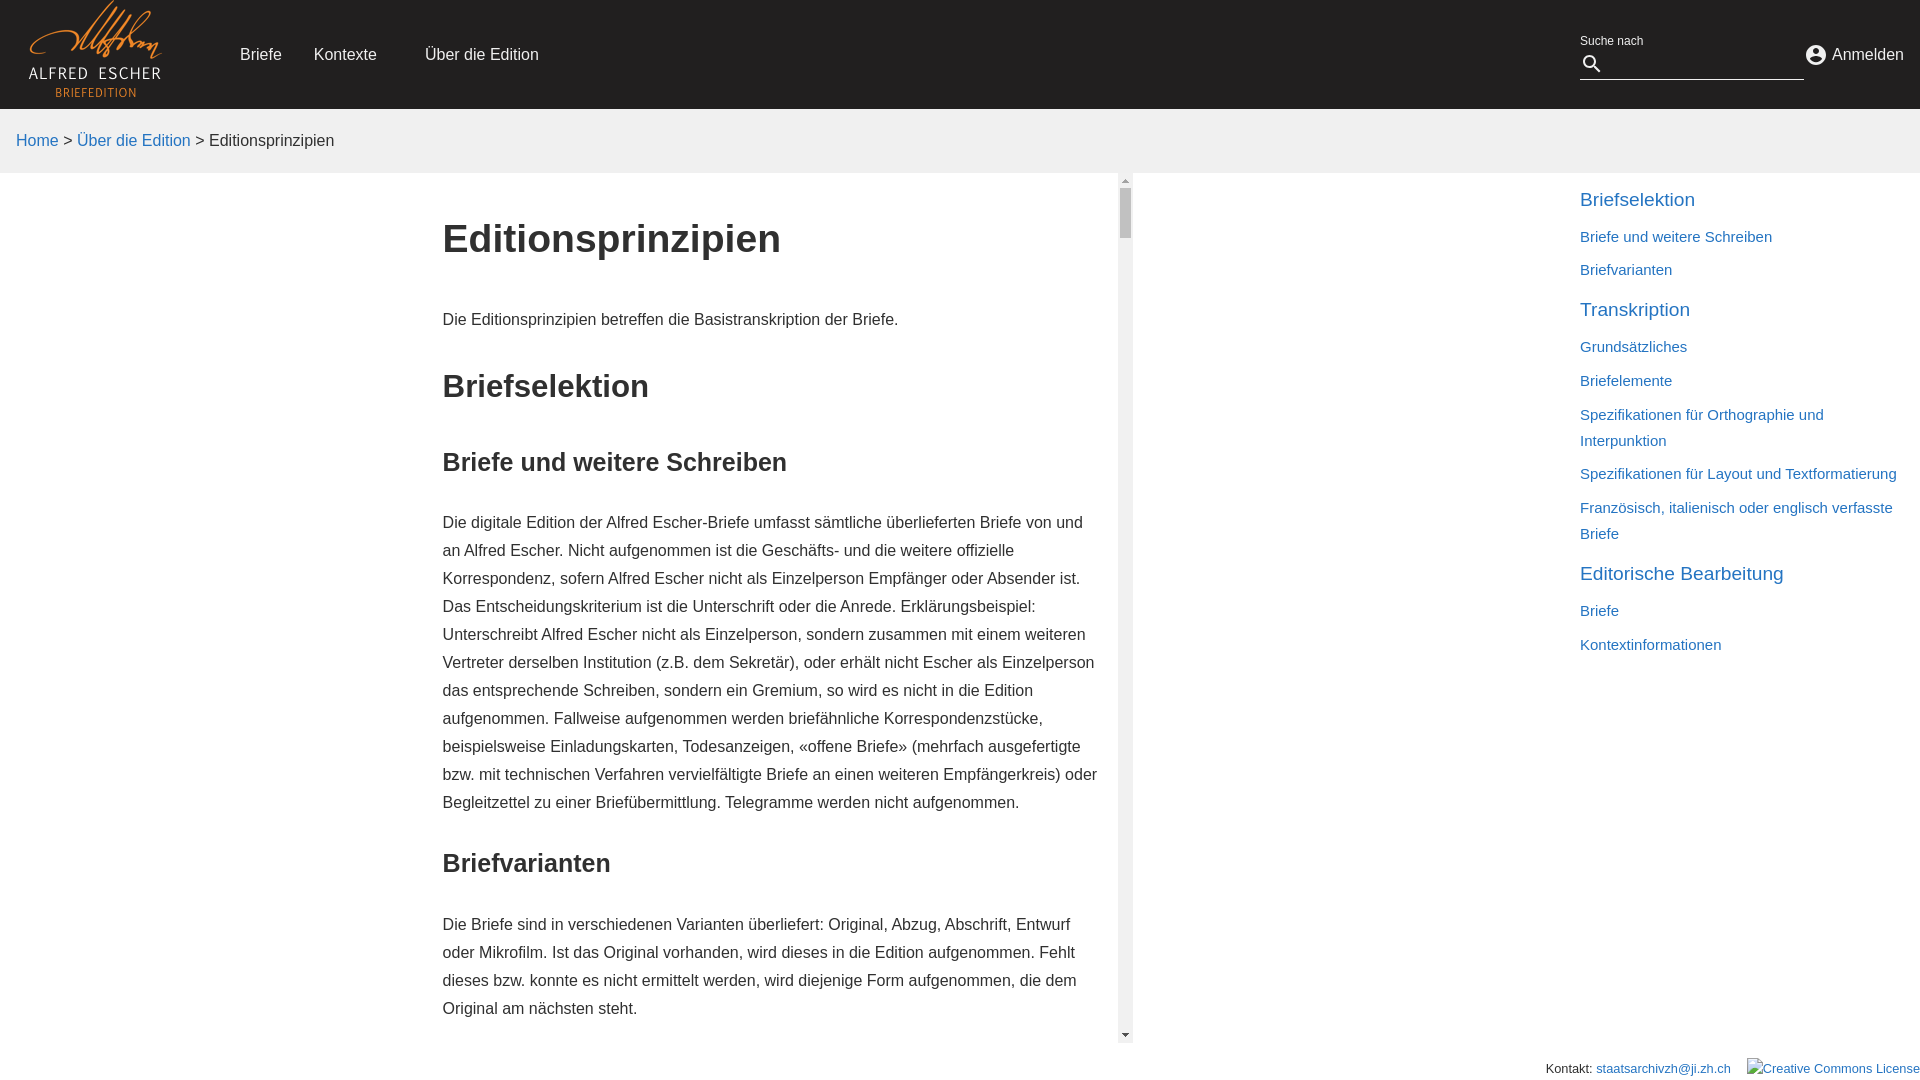  I want to click on Briefelemente, so click(1740, 381).